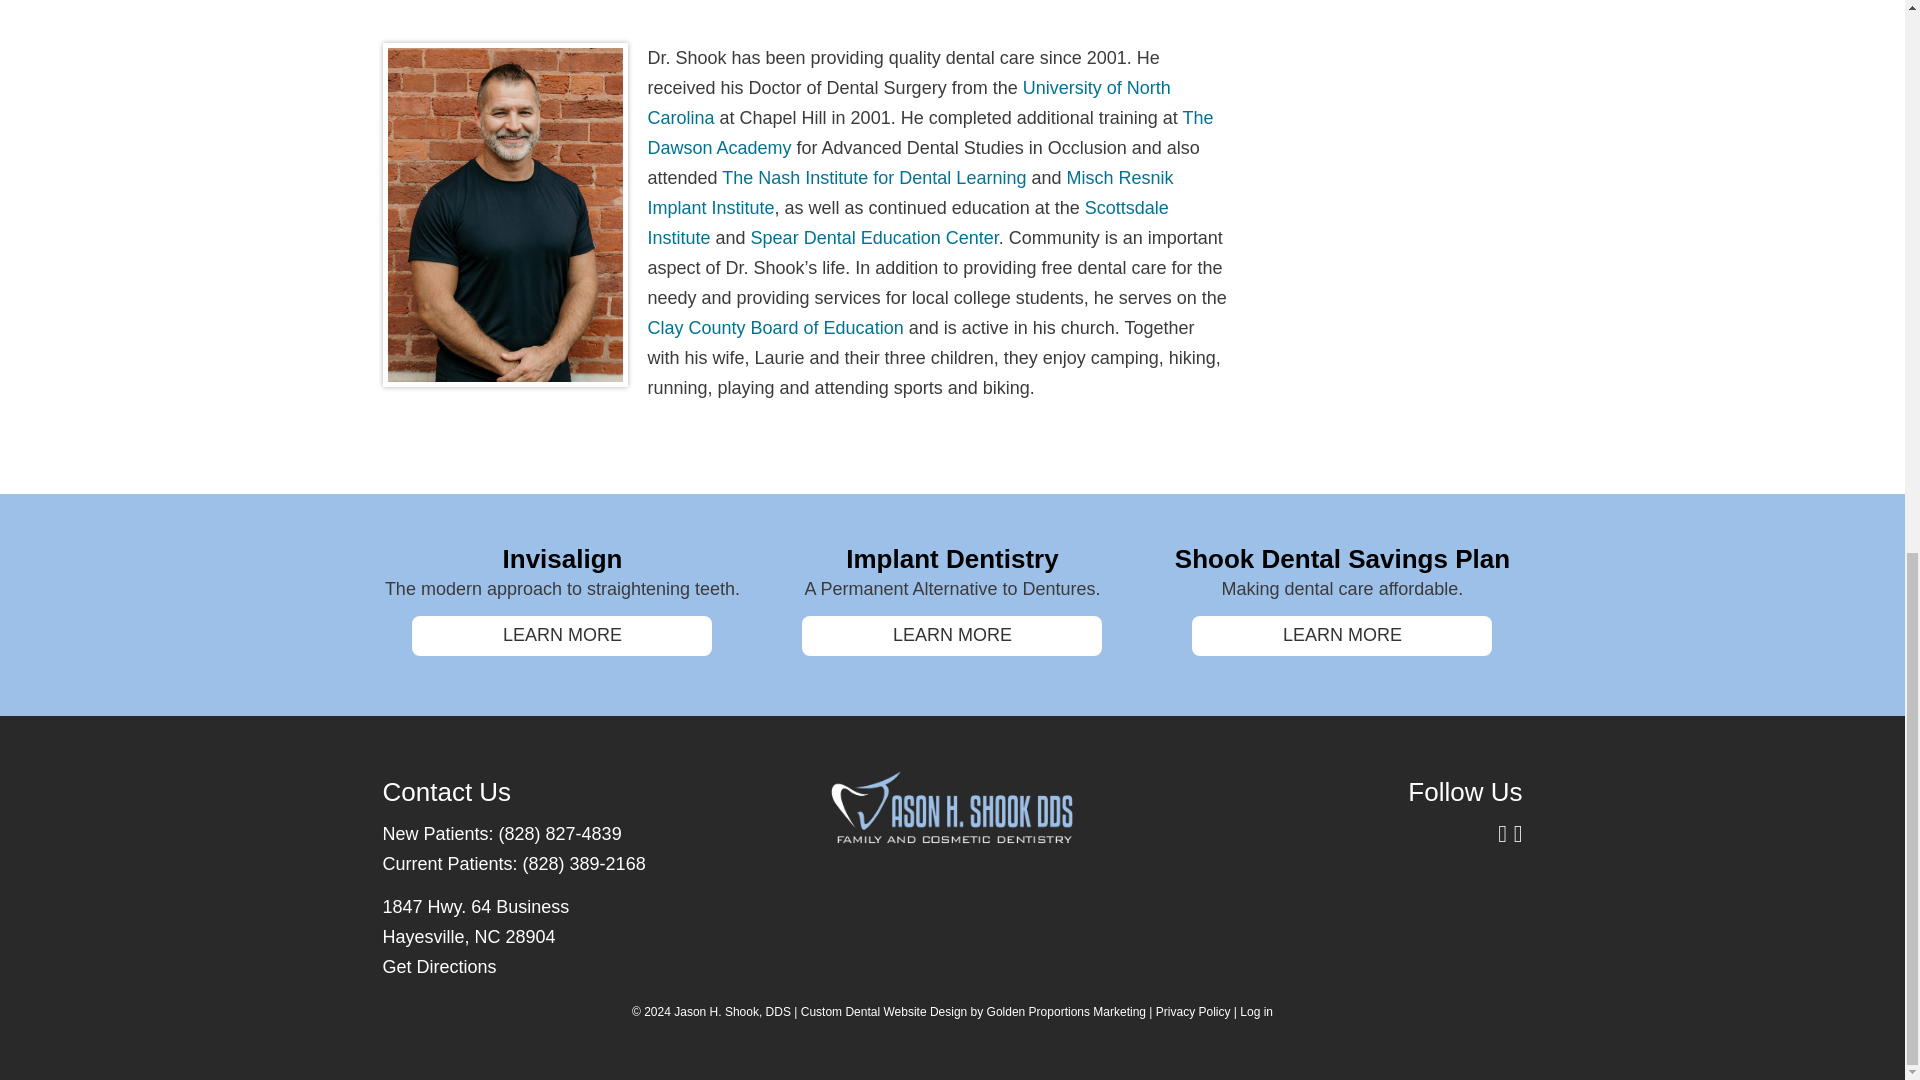  Describe the element at coordinates (776, 328) in the screenshot. I see `Clay County Board of Education` at that location.